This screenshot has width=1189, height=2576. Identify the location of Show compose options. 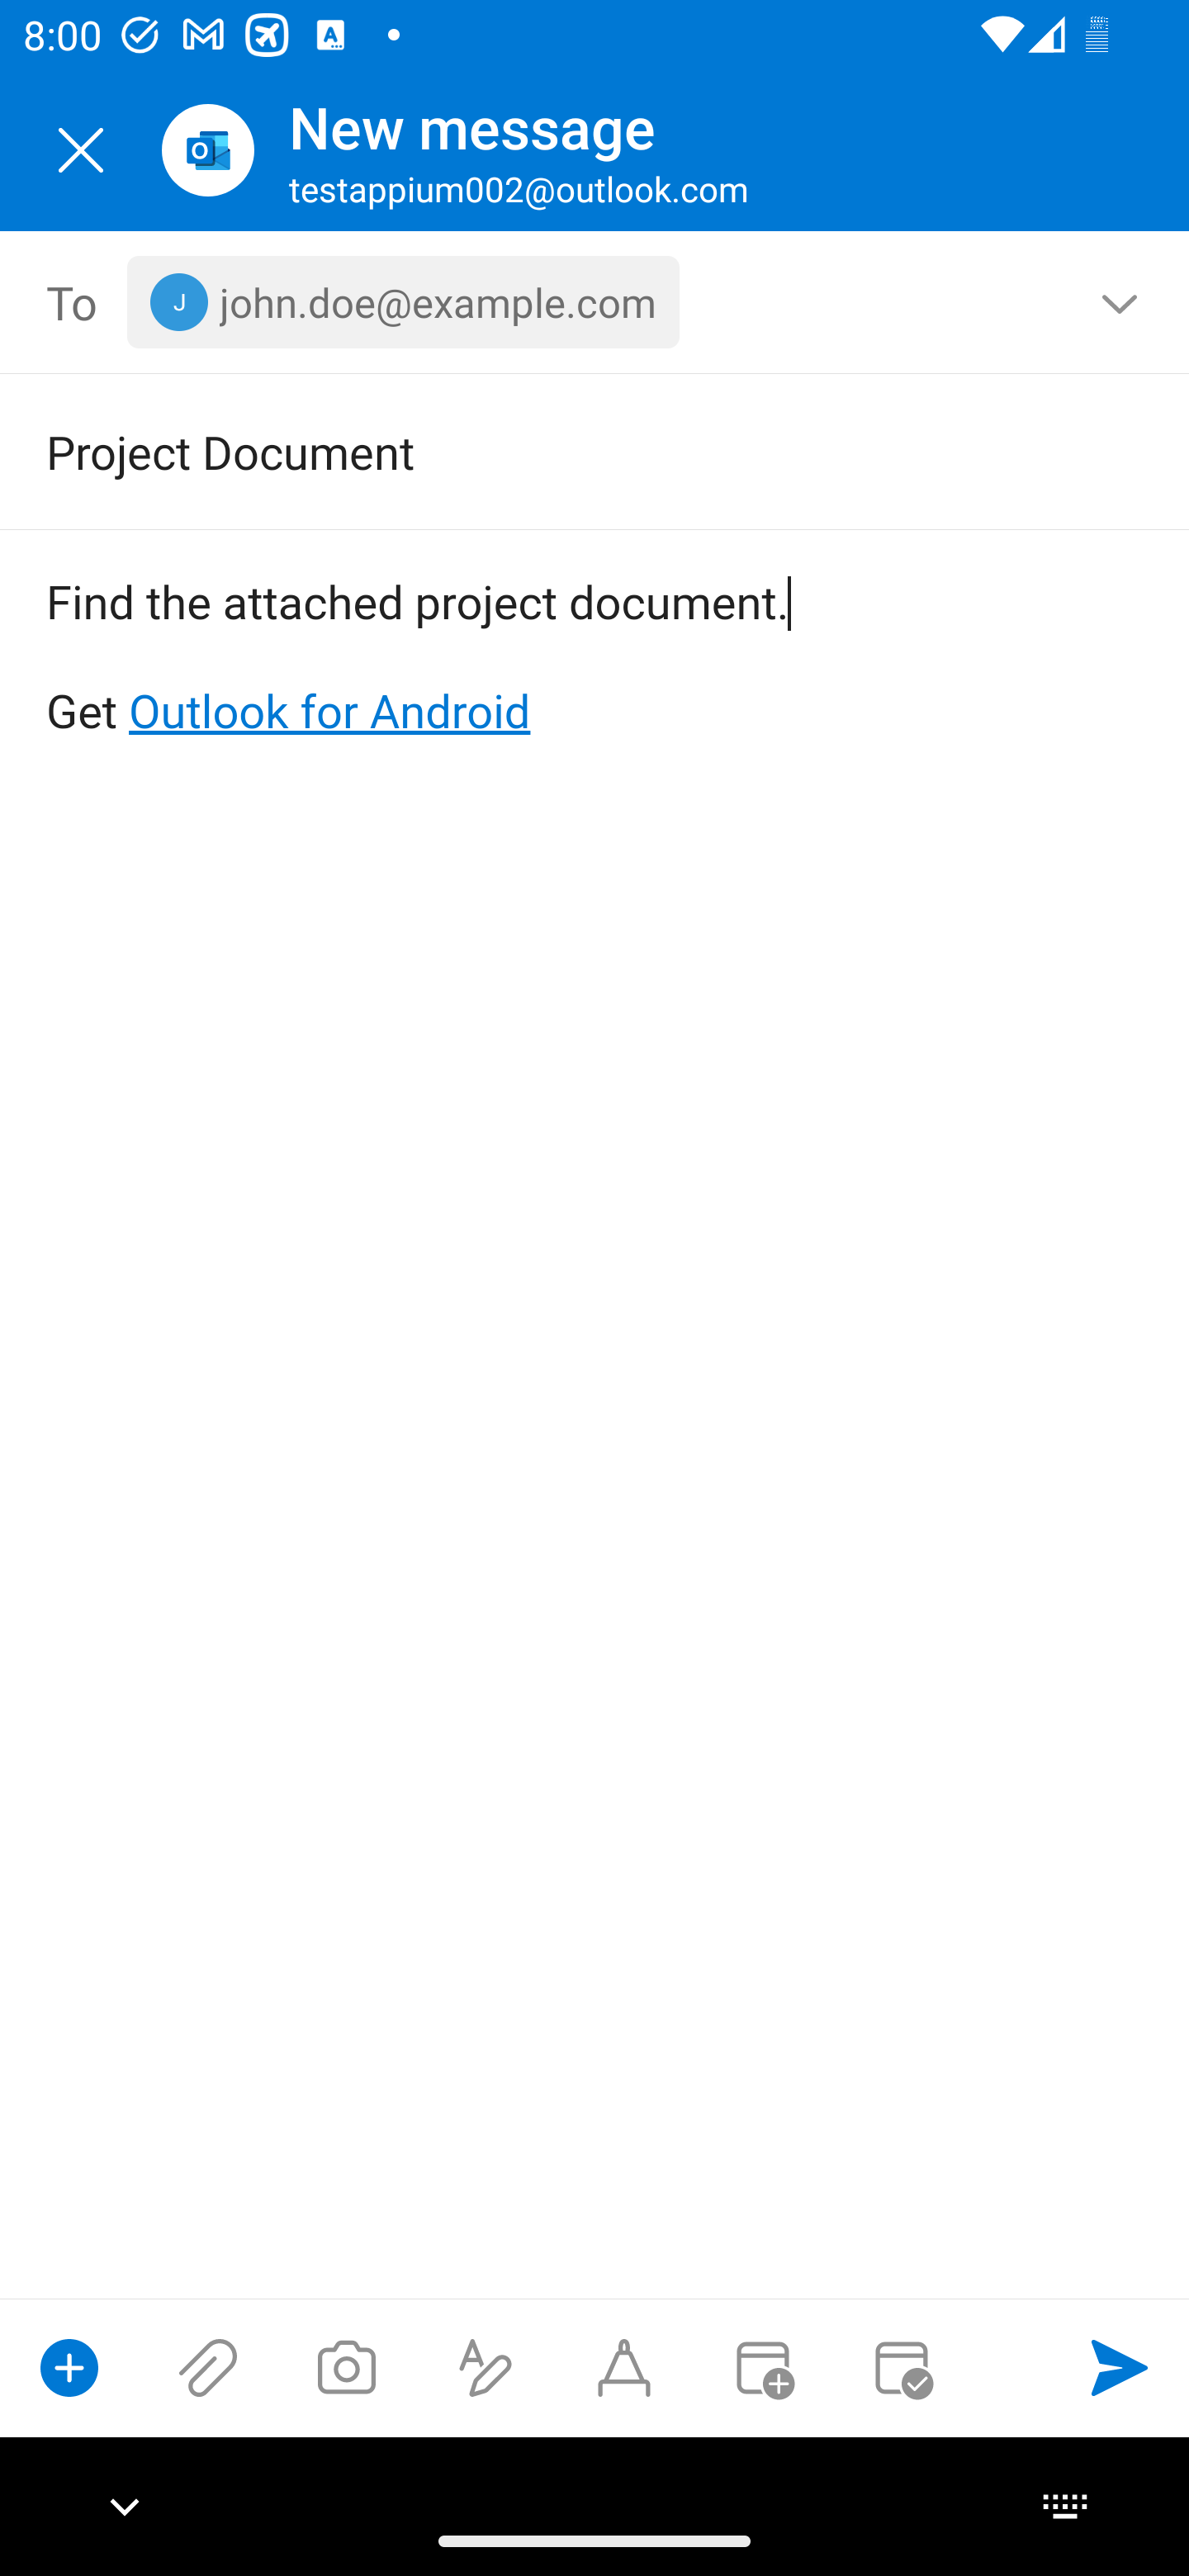
(69, 2367).